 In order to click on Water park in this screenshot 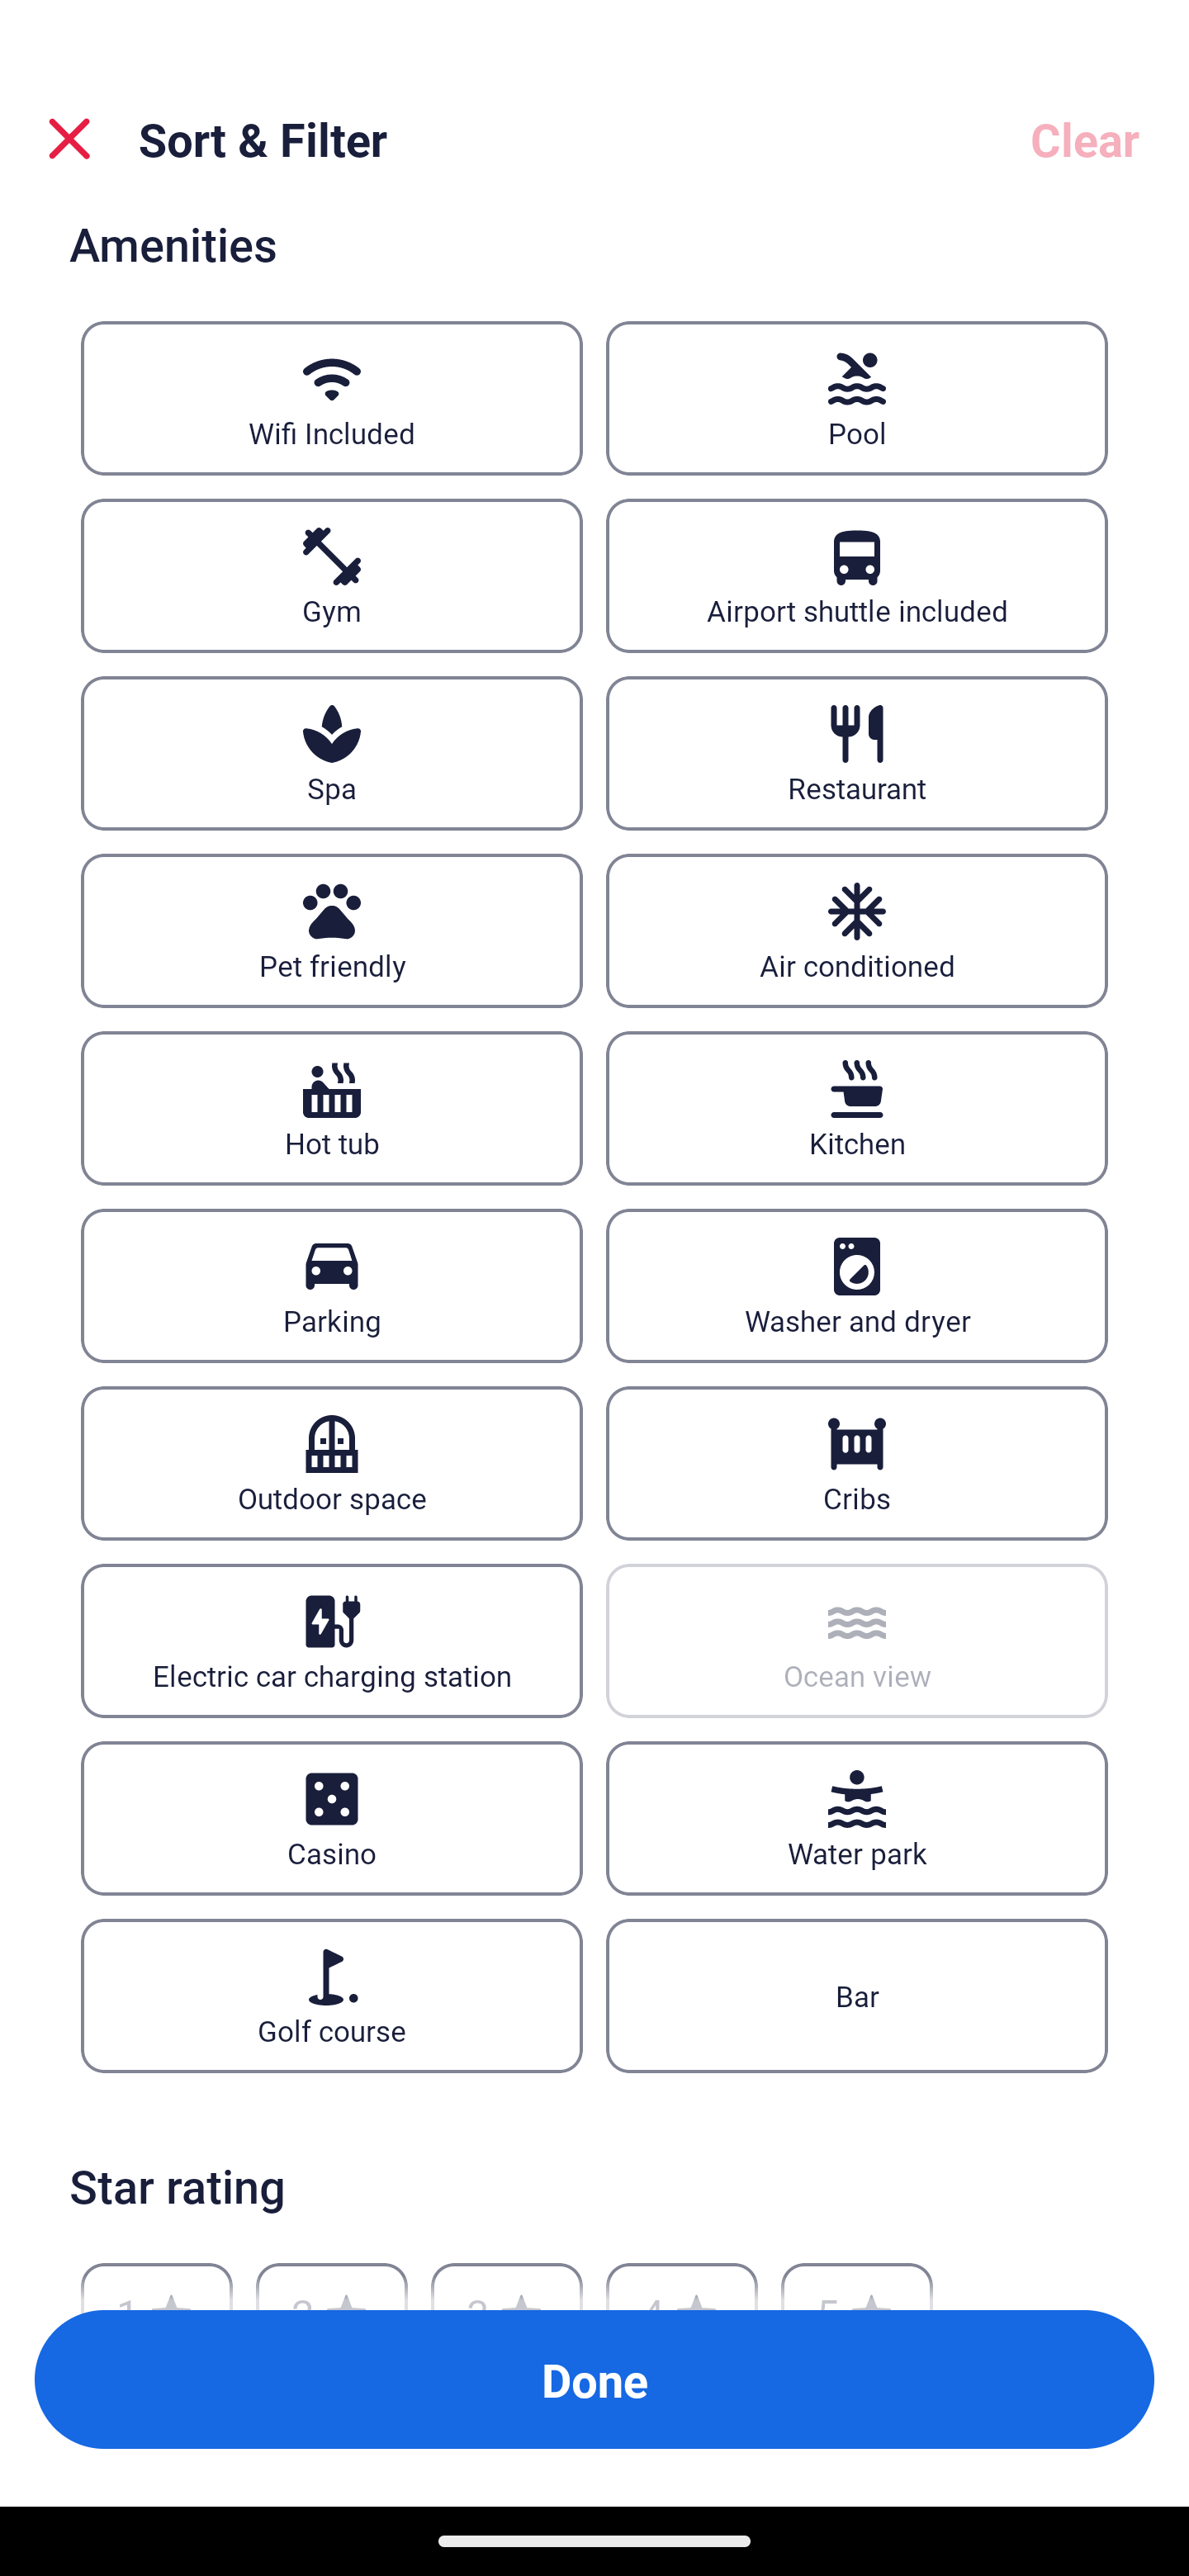, I will do `click(857, 1818)`.